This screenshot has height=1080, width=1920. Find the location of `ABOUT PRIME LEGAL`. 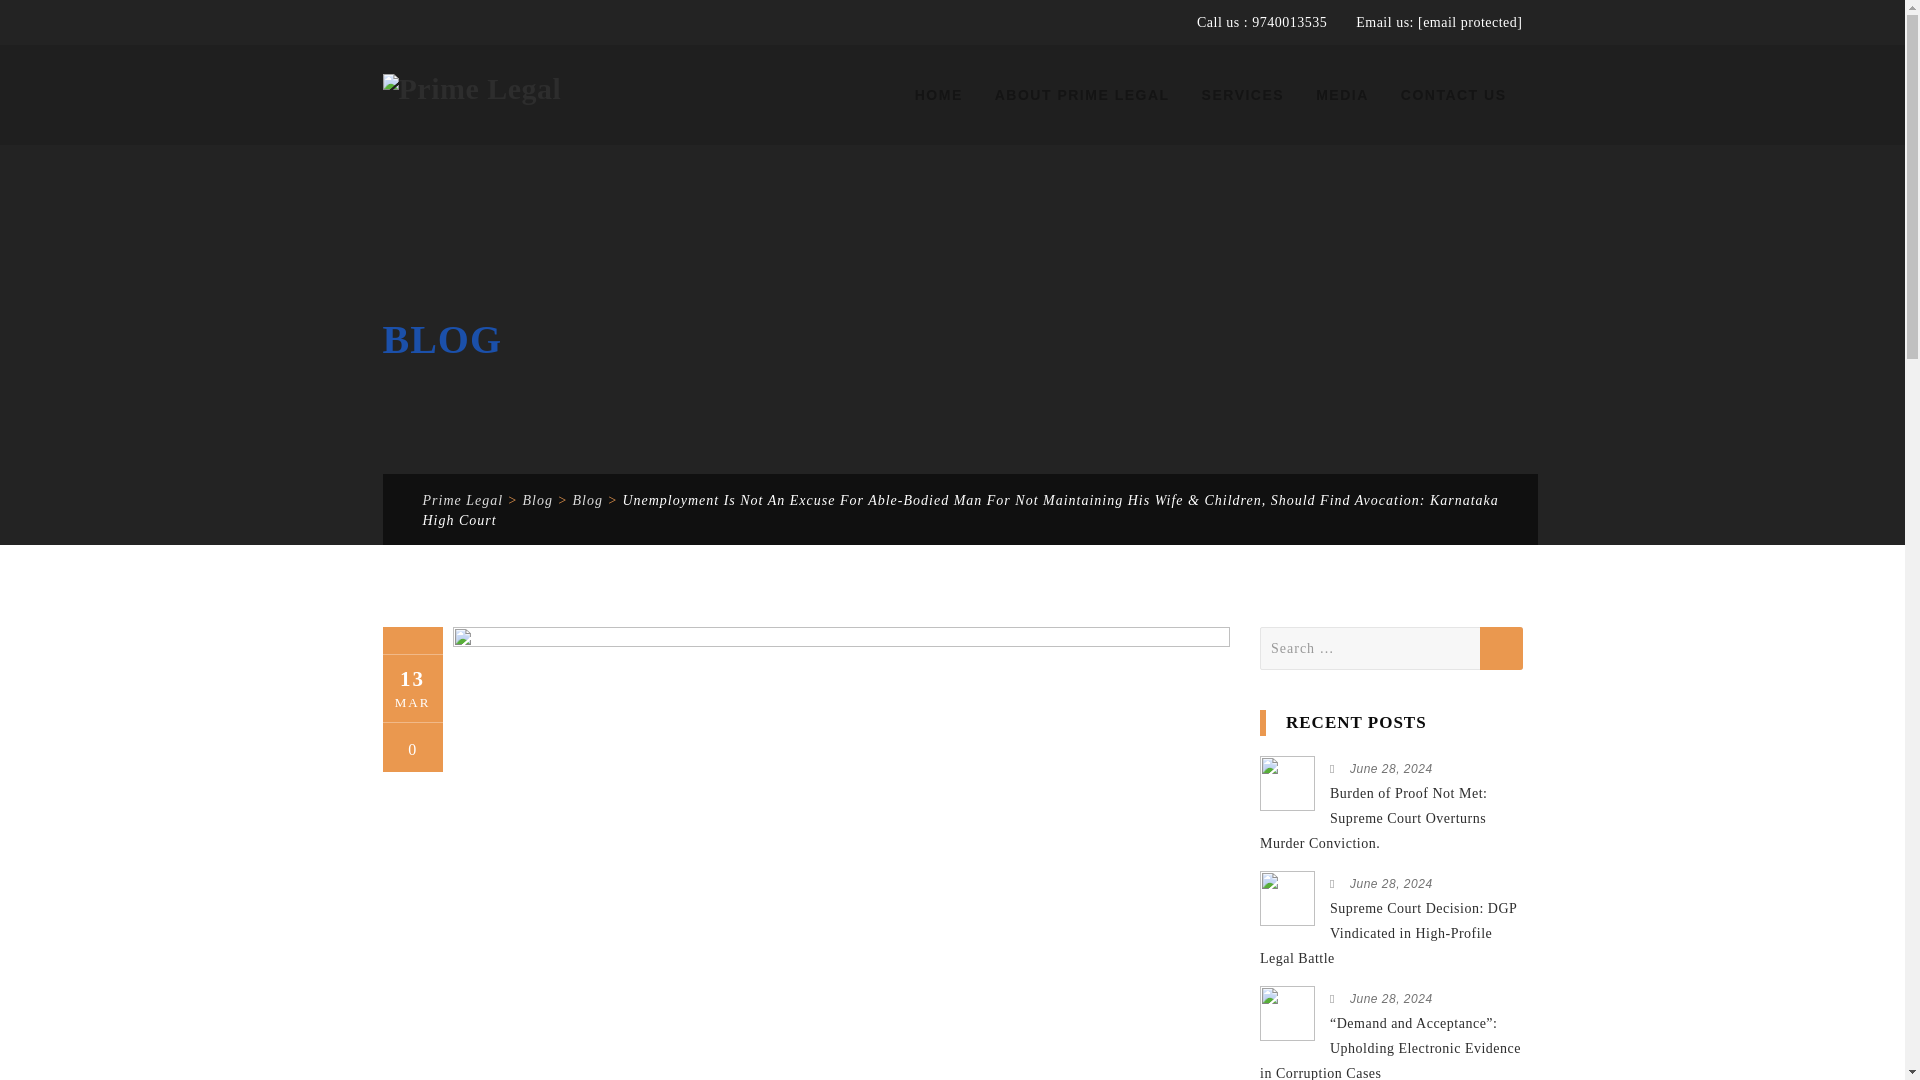

ABOUT PRIME LEGAL is located at coordinates (1082, 94).